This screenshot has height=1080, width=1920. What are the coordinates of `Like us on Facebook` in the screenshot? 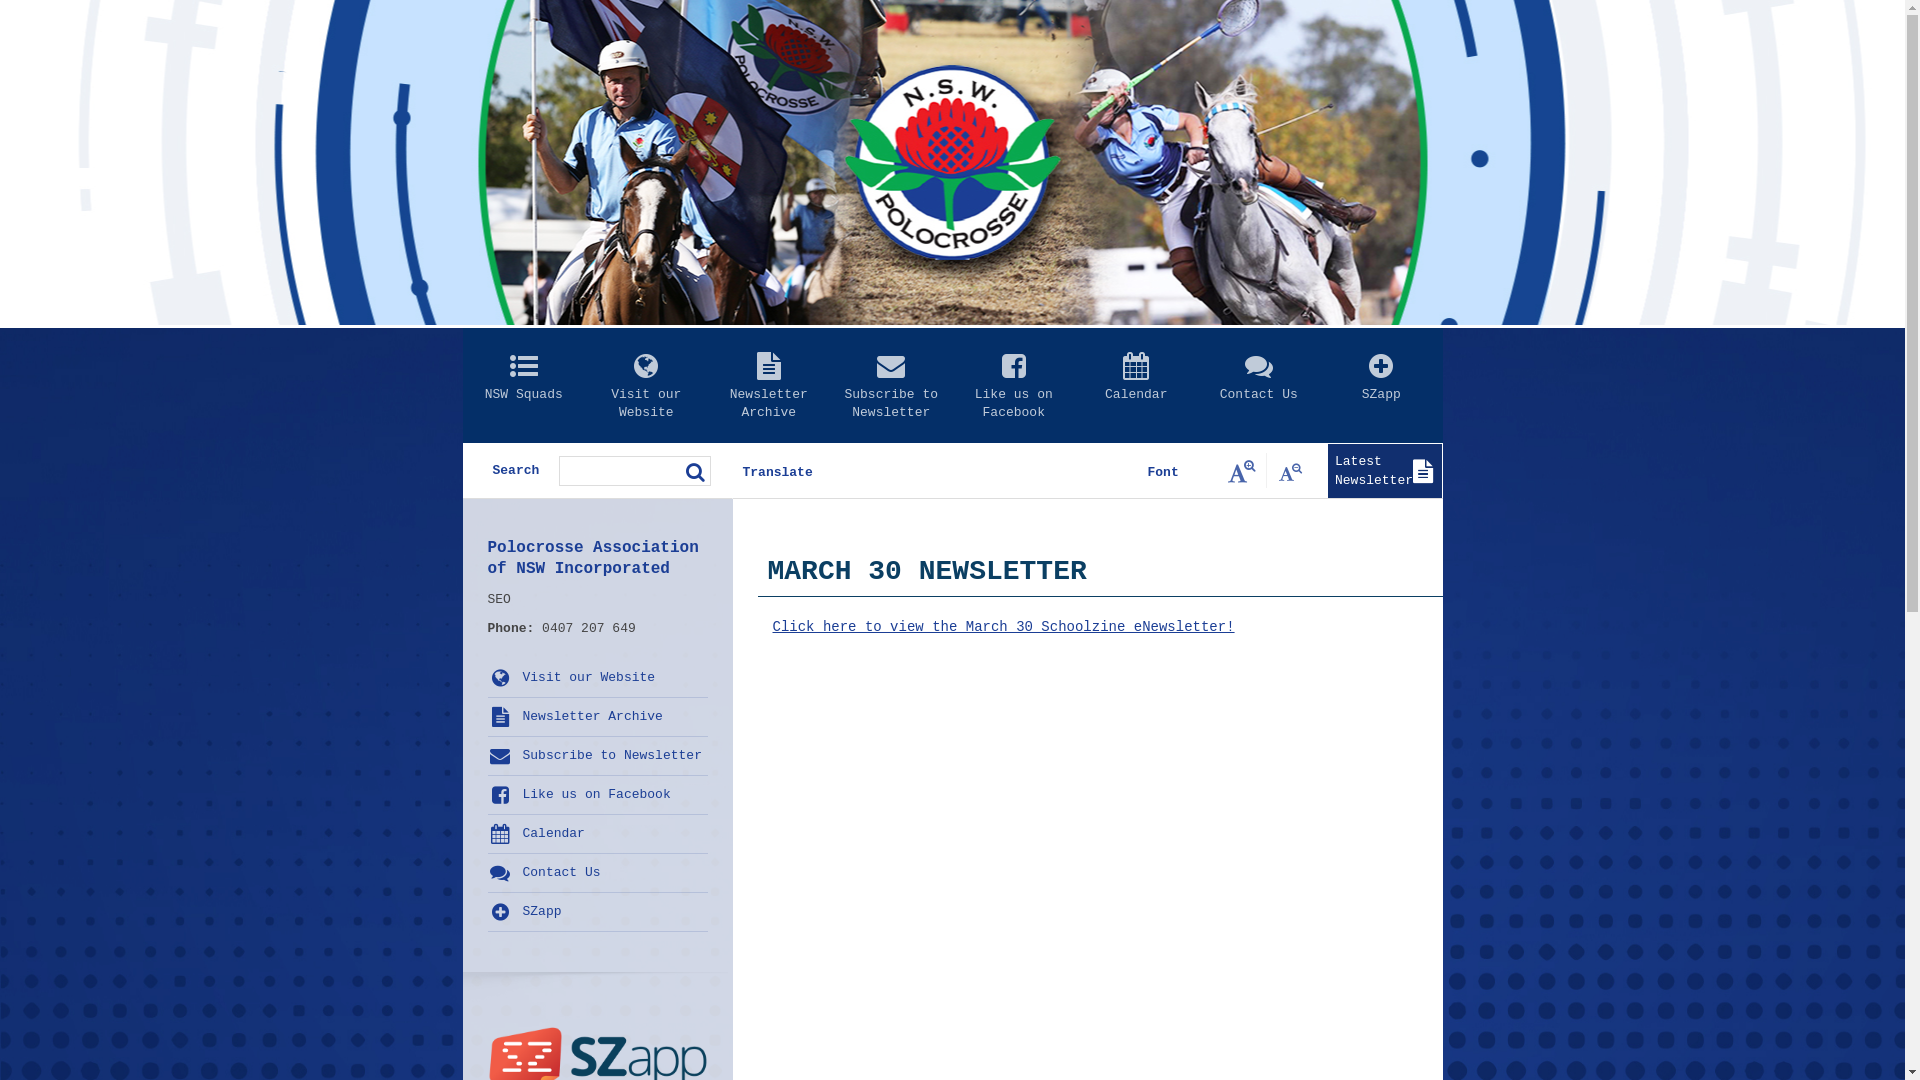 It's located at (1014, 400).